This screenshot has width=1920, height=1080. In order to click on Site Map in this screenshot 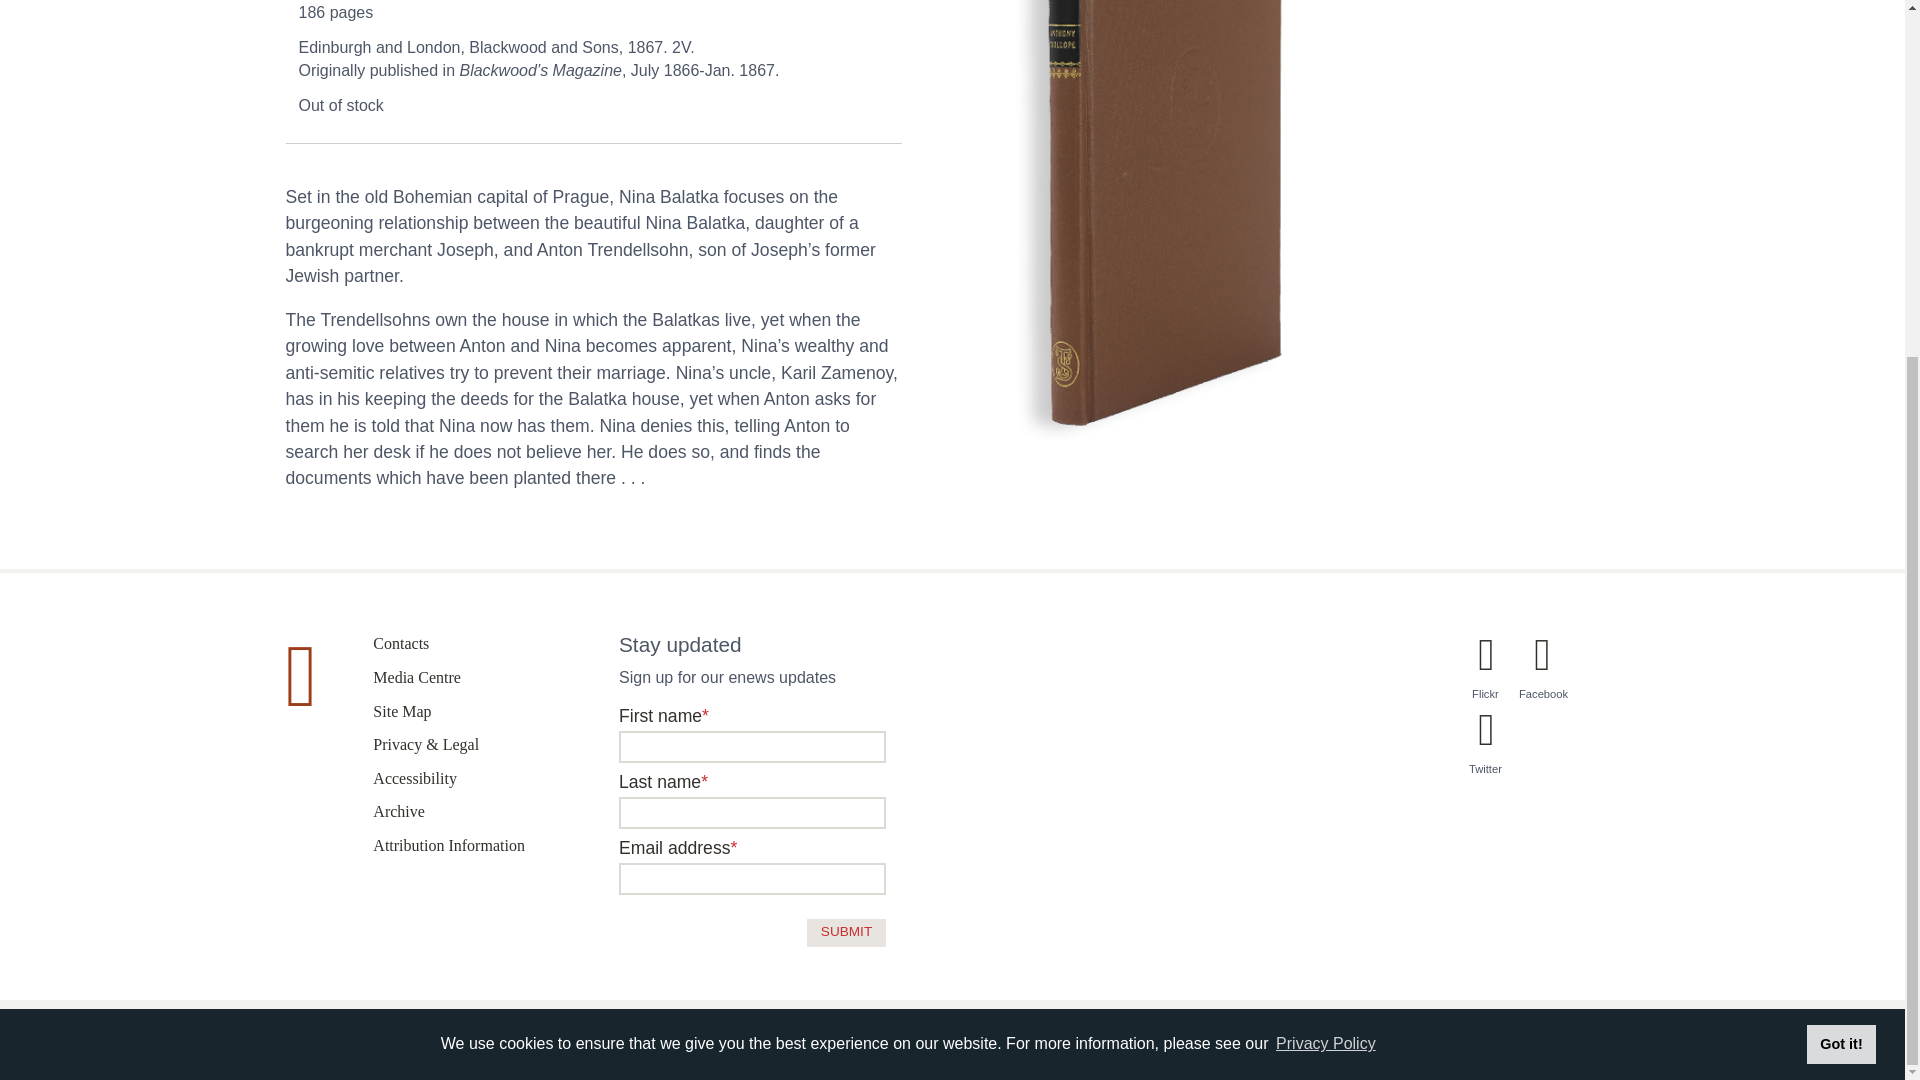, I will do `click(401, 712)`.